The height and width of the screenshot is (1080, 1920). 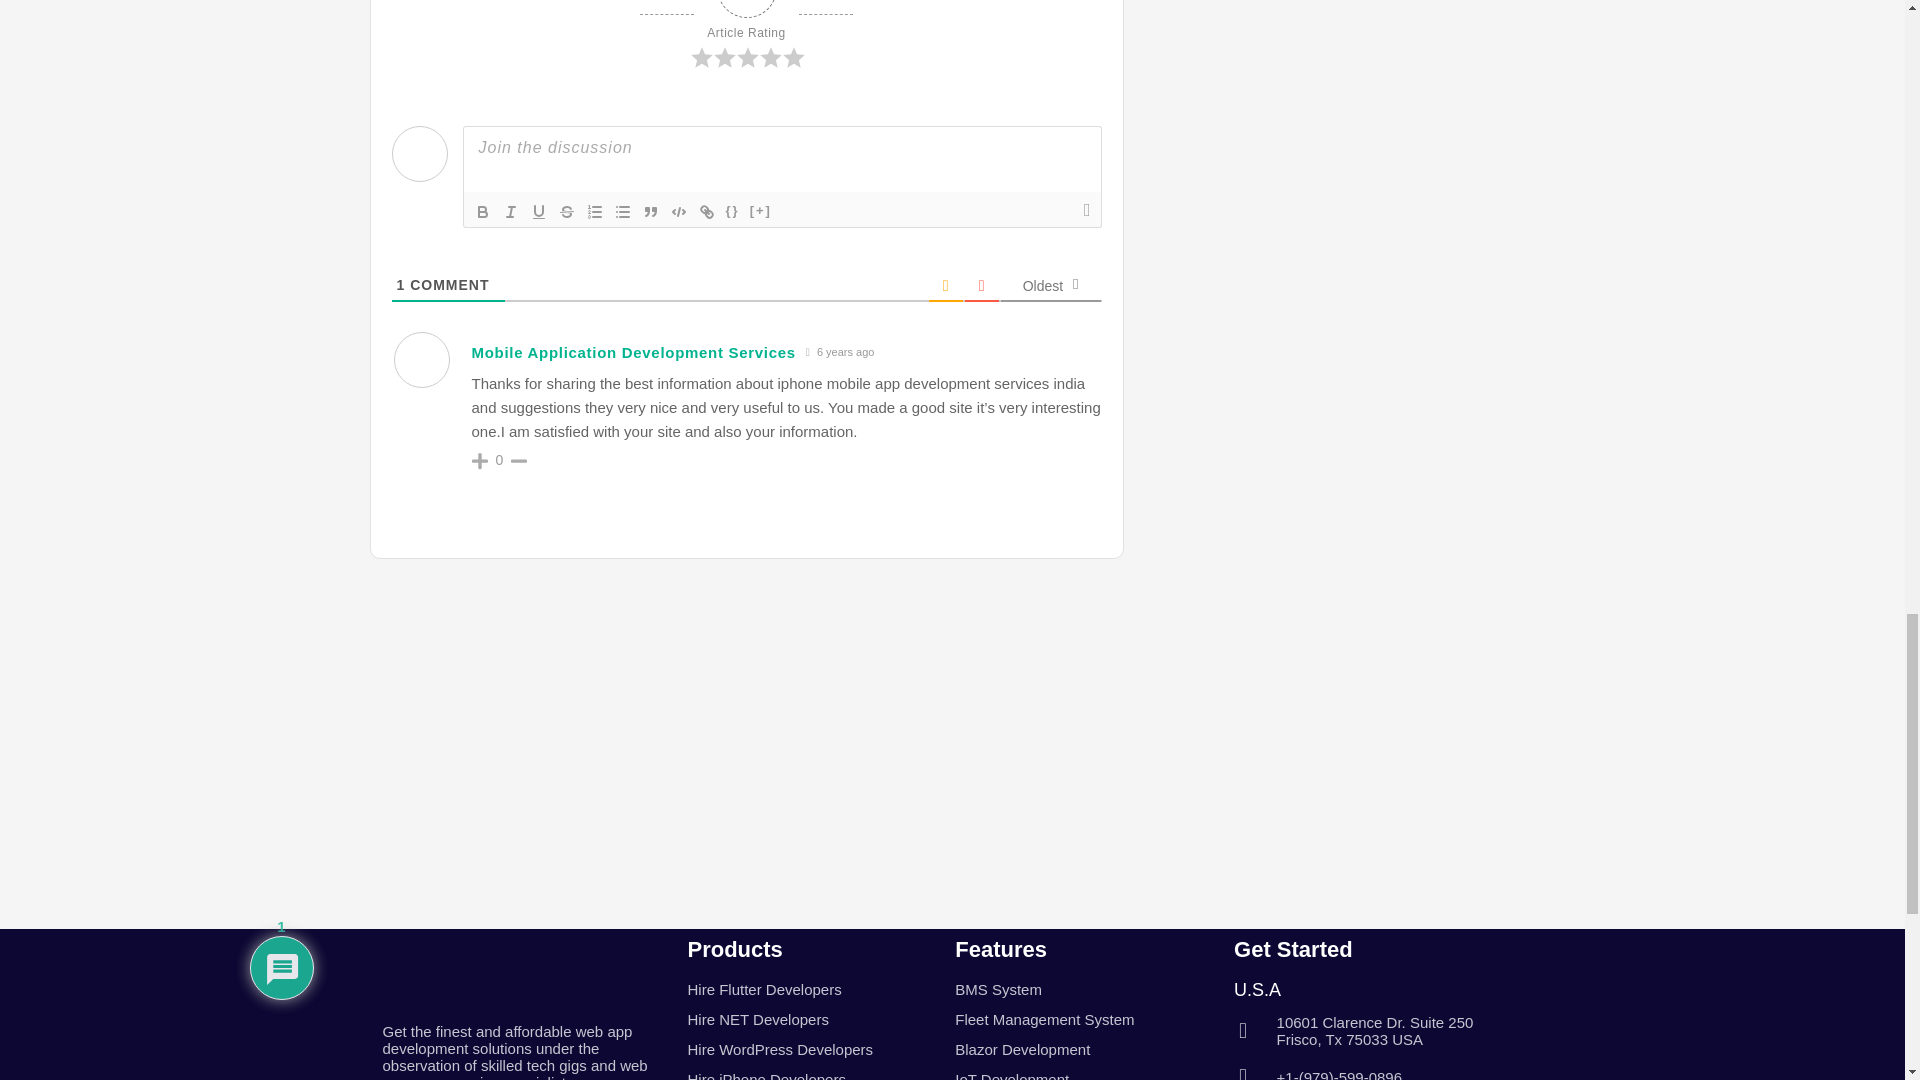 What do you see at coordinates (594, 211) in the screenshot?
I see `Ordered List` at bounding box center [594, 211].